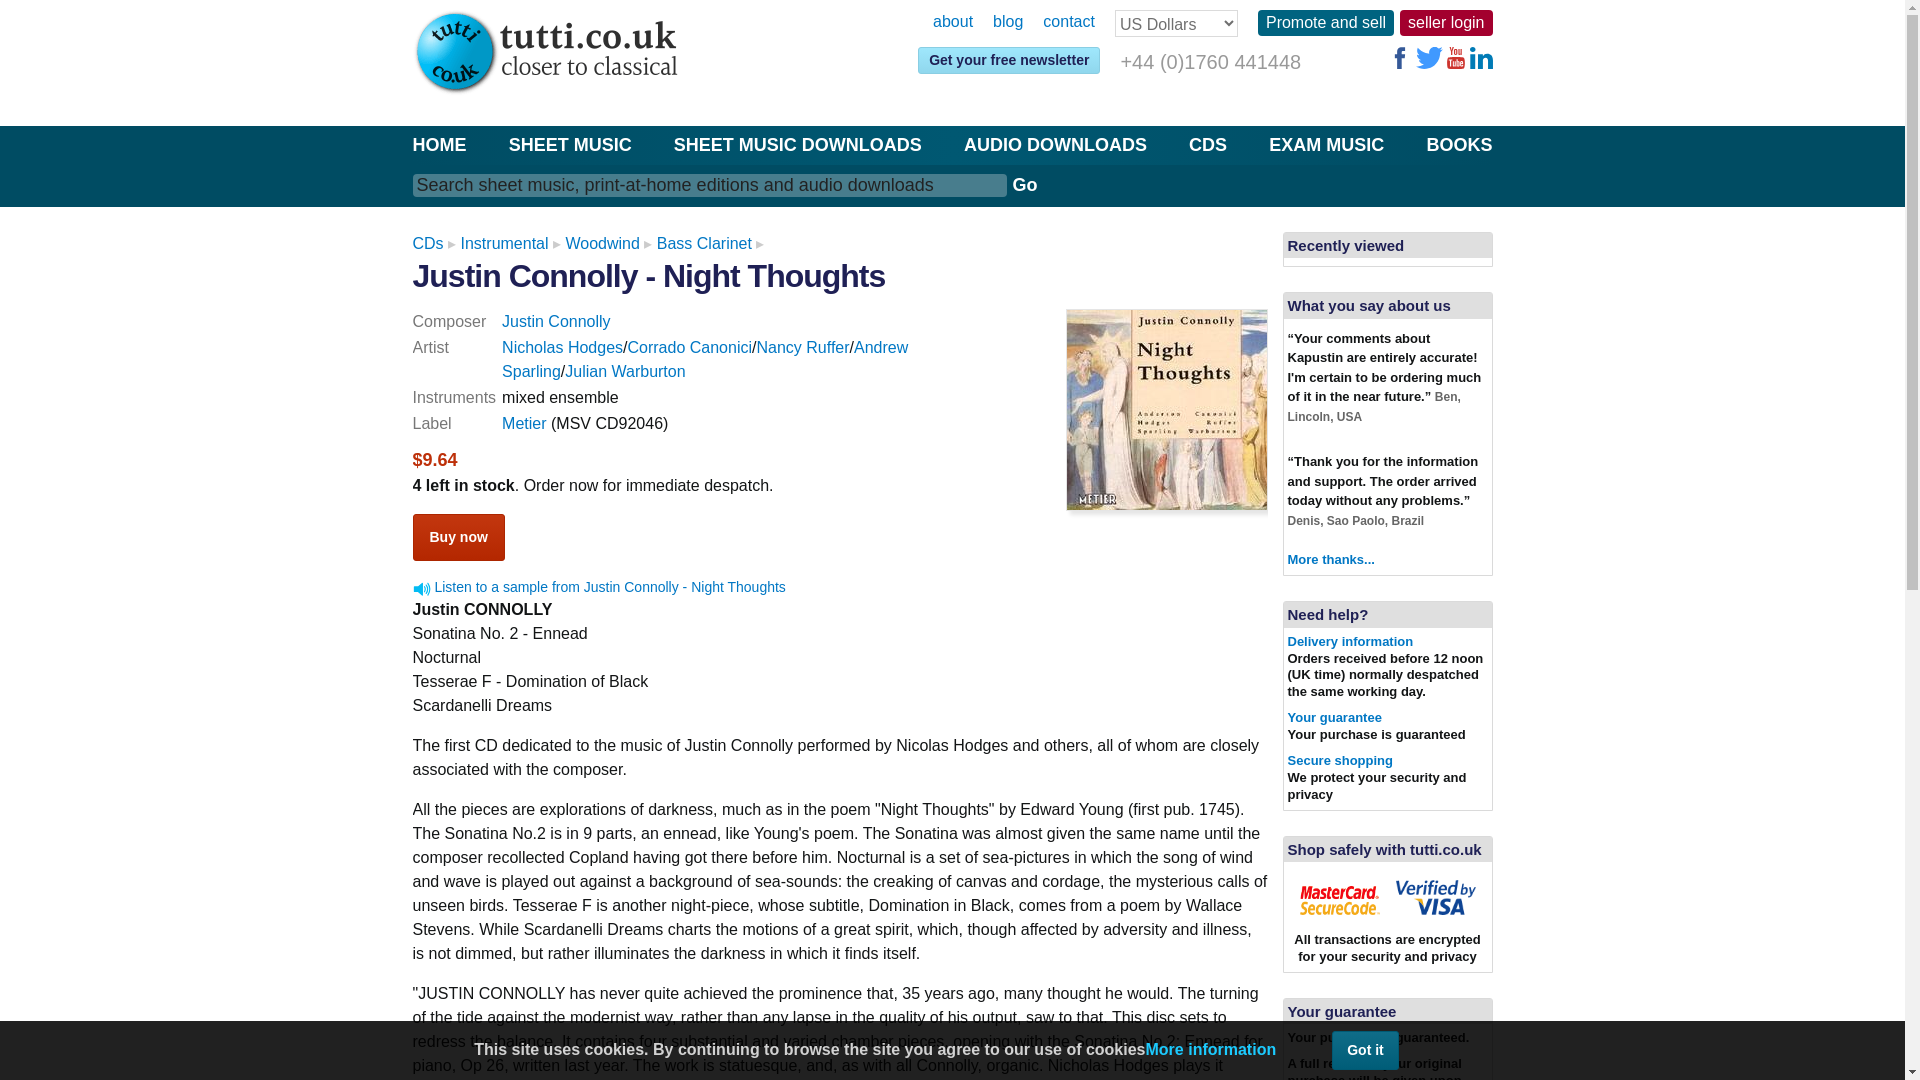 This screenshot has width=1920, height=1080. I want to click on Woodwind, so click(602, 243).